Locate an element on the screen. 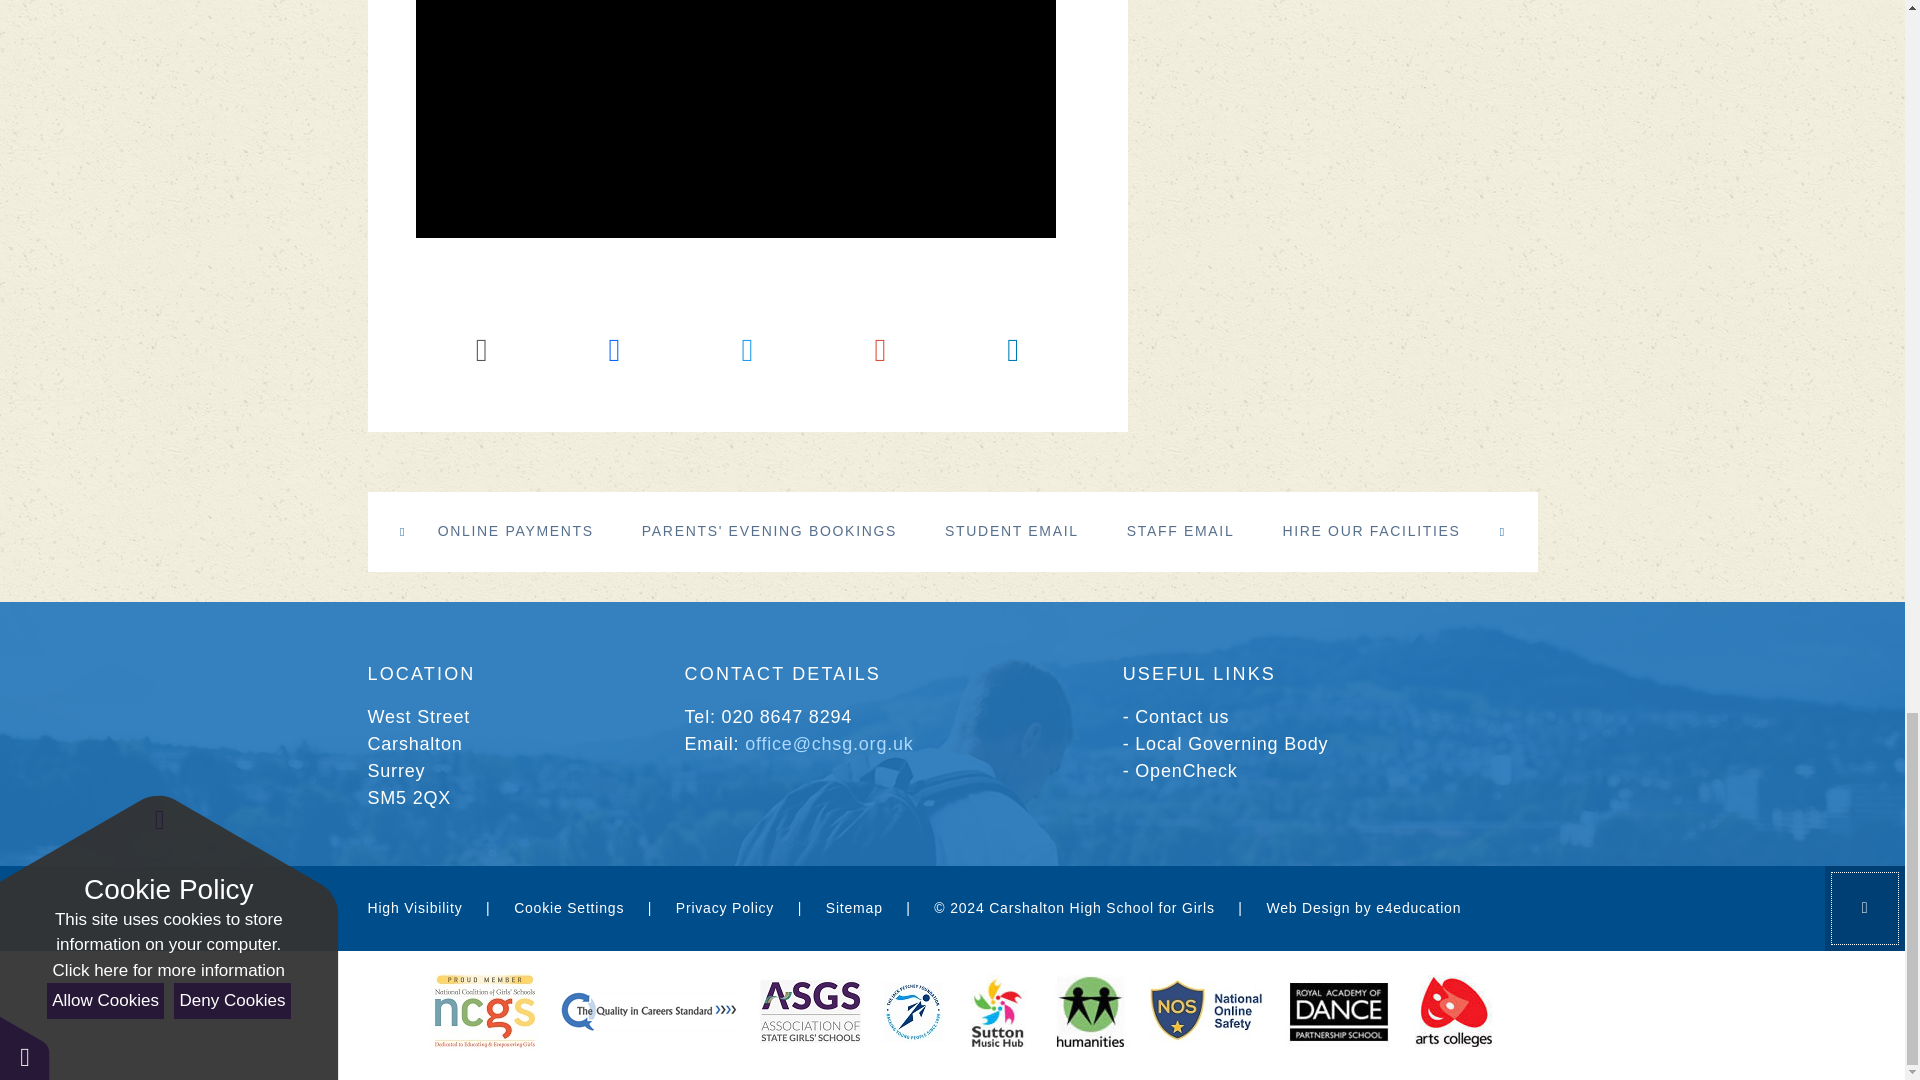 The image size is (1920, 1080). RAD is located at coordinates (1338, 1012).